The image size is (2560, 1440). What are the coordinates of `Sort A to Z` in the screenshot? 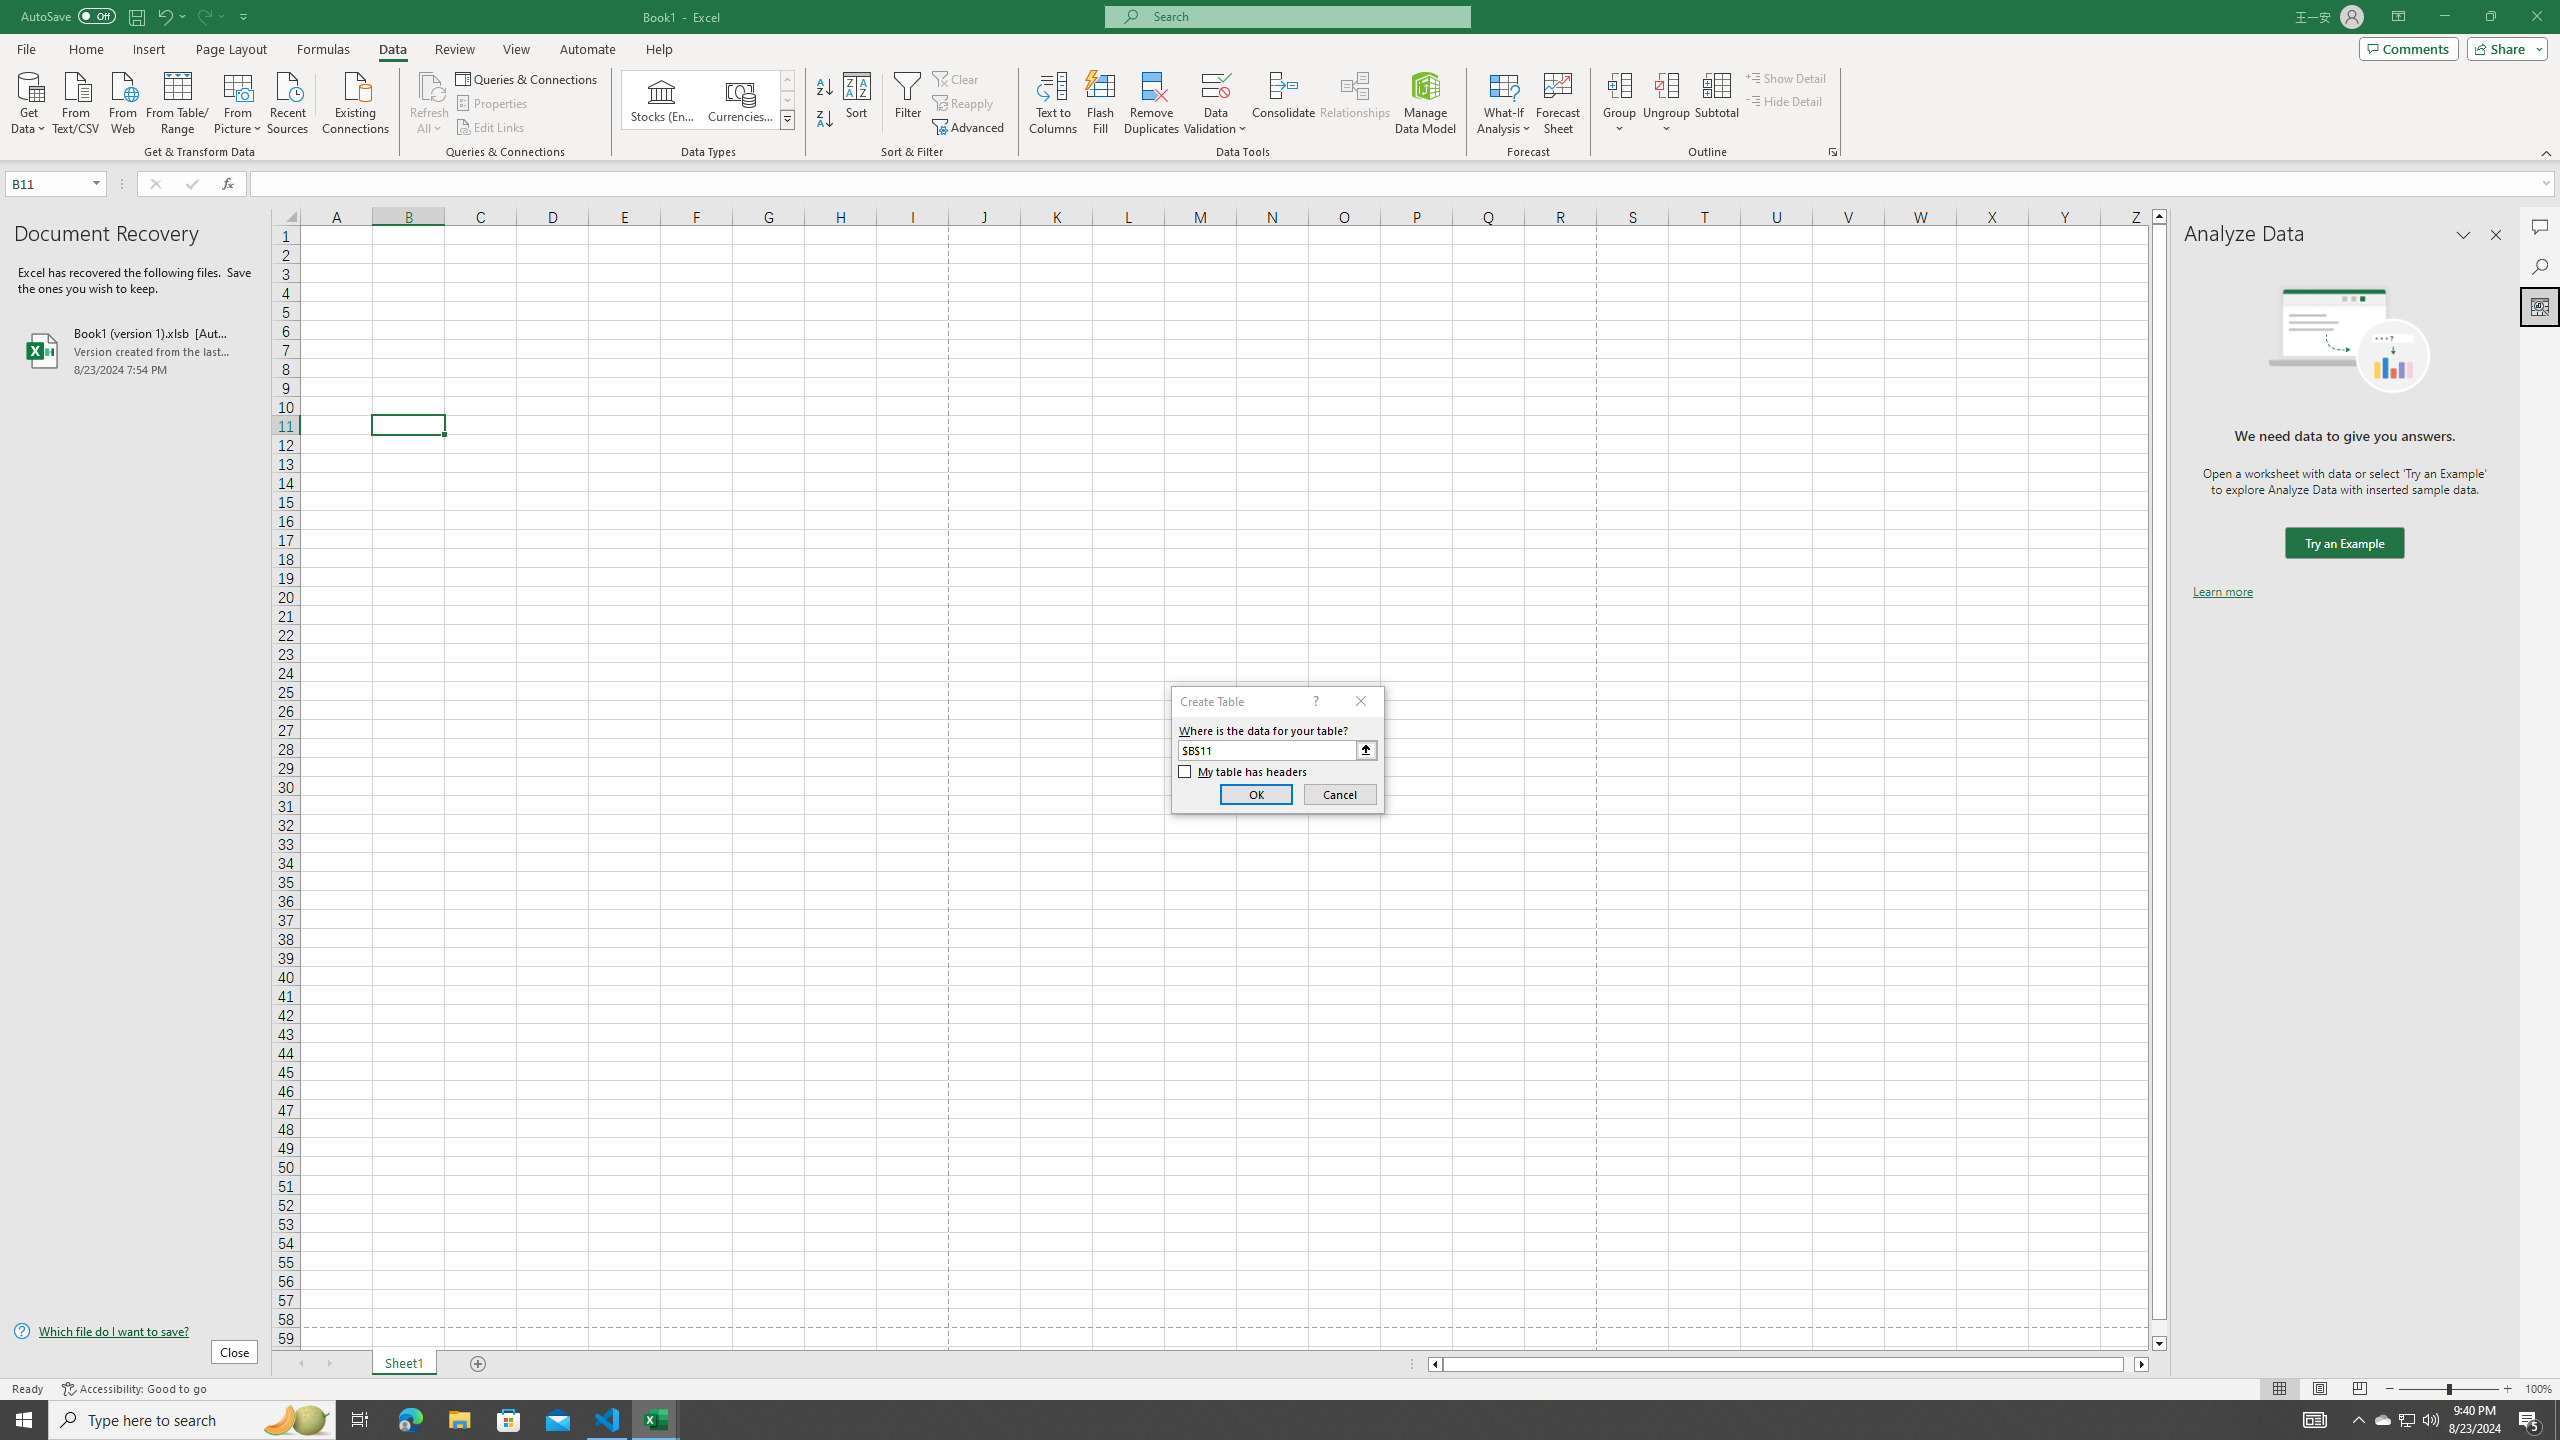 It's located at (826, 88).